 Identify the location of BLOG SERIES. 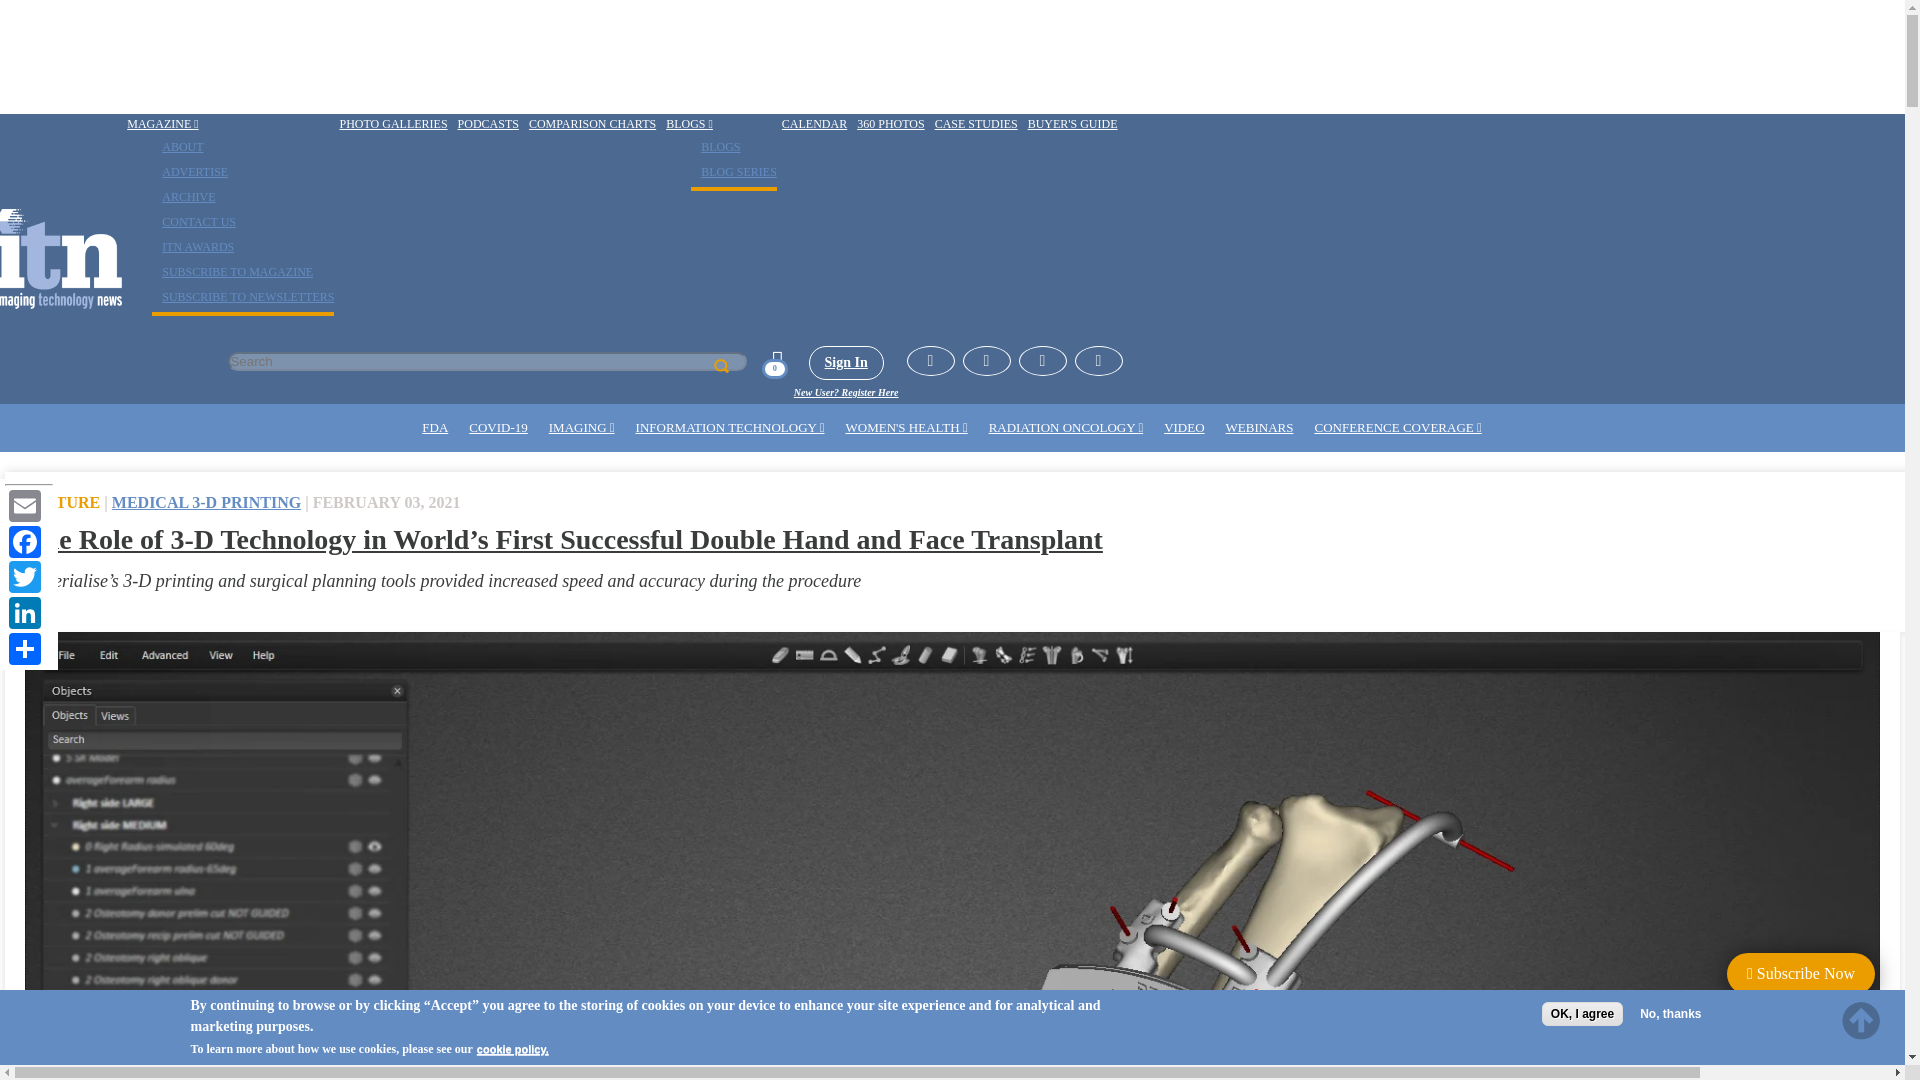
(734, 172).